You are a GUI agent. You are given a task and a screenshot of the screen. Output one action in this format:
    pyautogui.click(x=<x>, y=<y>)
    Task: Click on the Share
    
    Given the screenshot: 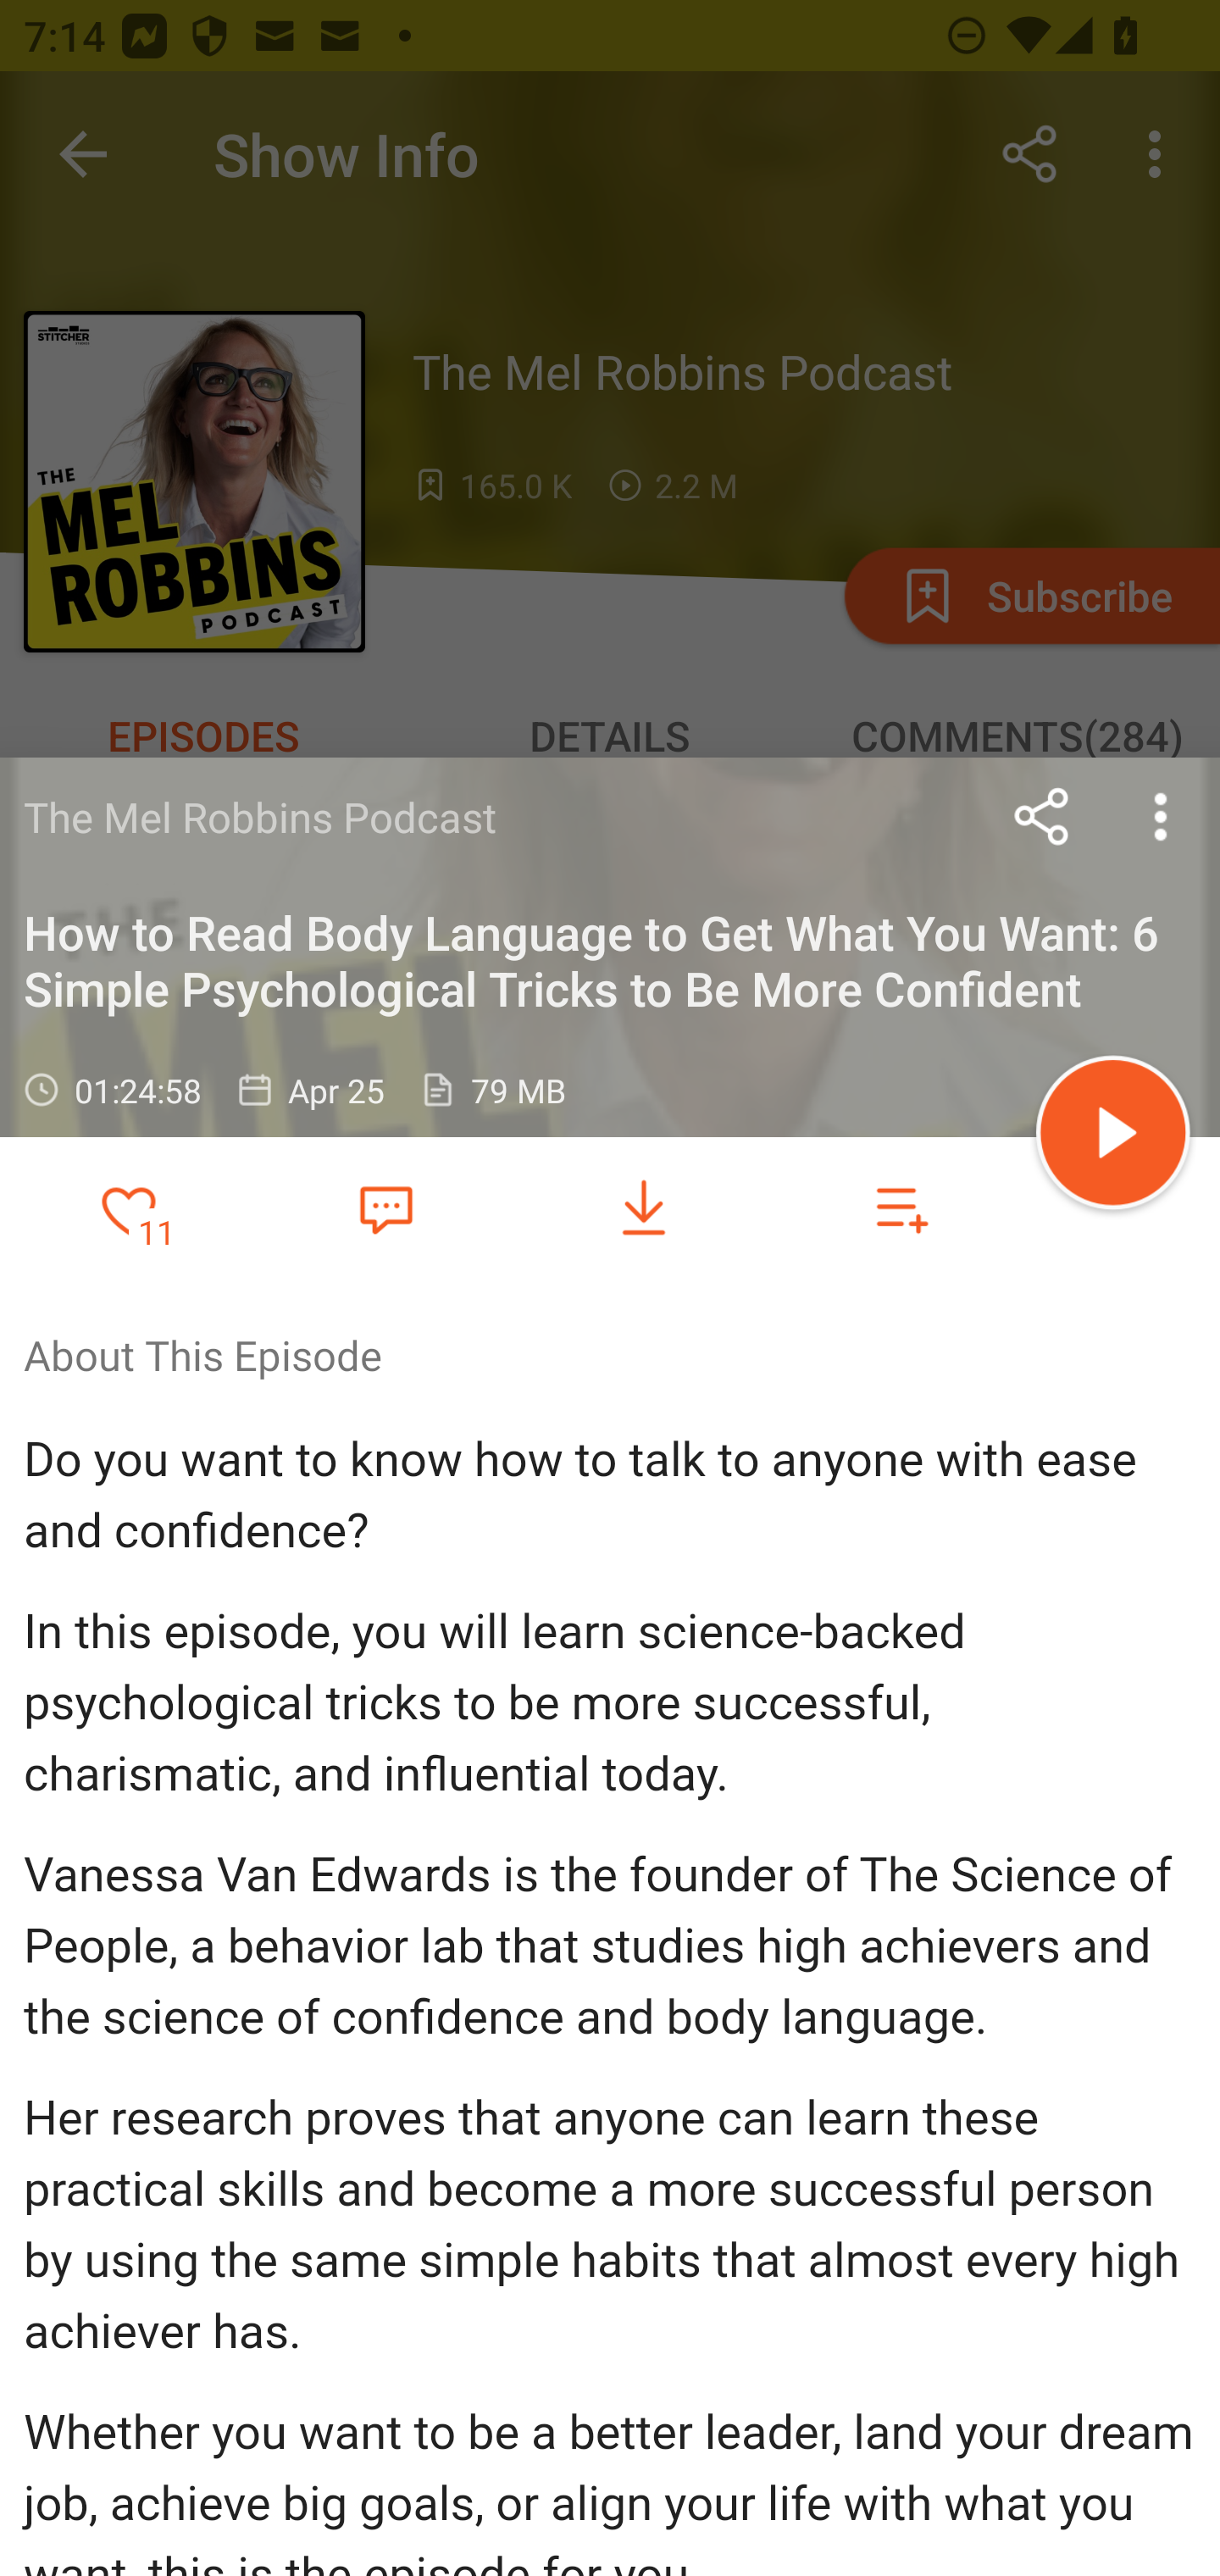 What is the action you would take?
    pyautogui.click(x=1042, y=816)
    